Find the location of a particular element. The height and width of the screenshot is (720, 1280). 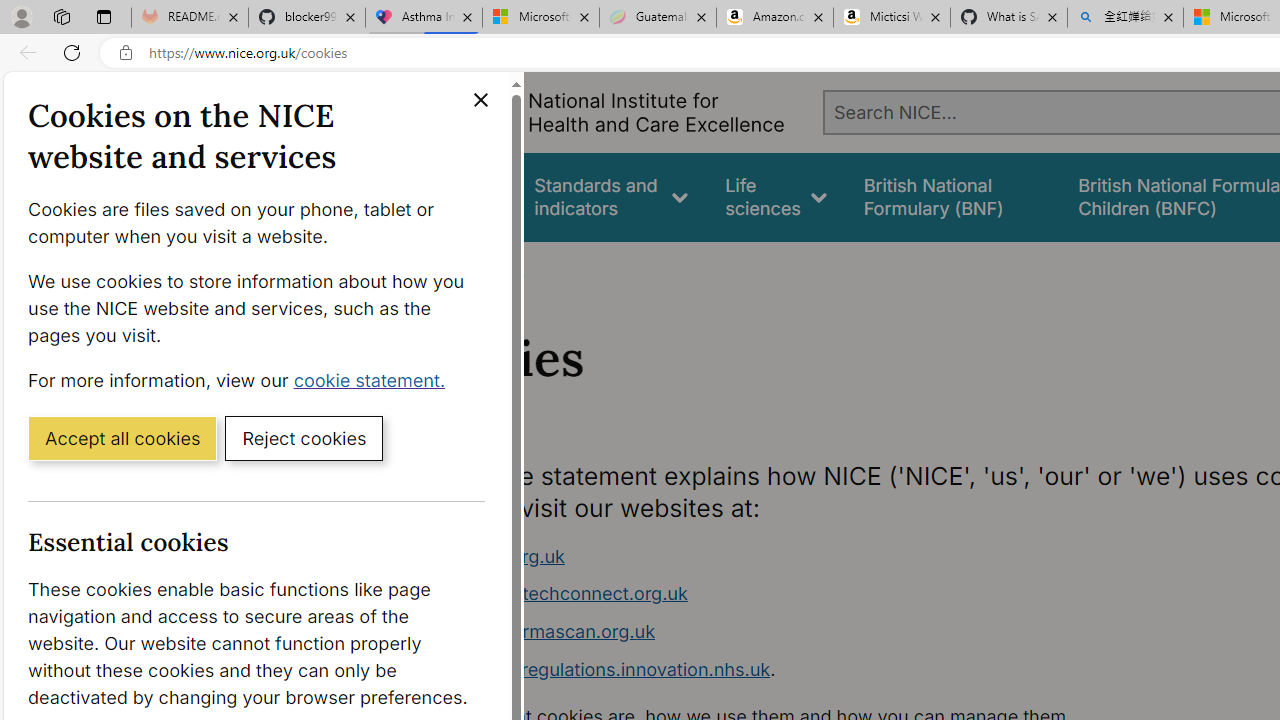

www.ukpharmascan.org.uk is located at coordinates (538, 631).